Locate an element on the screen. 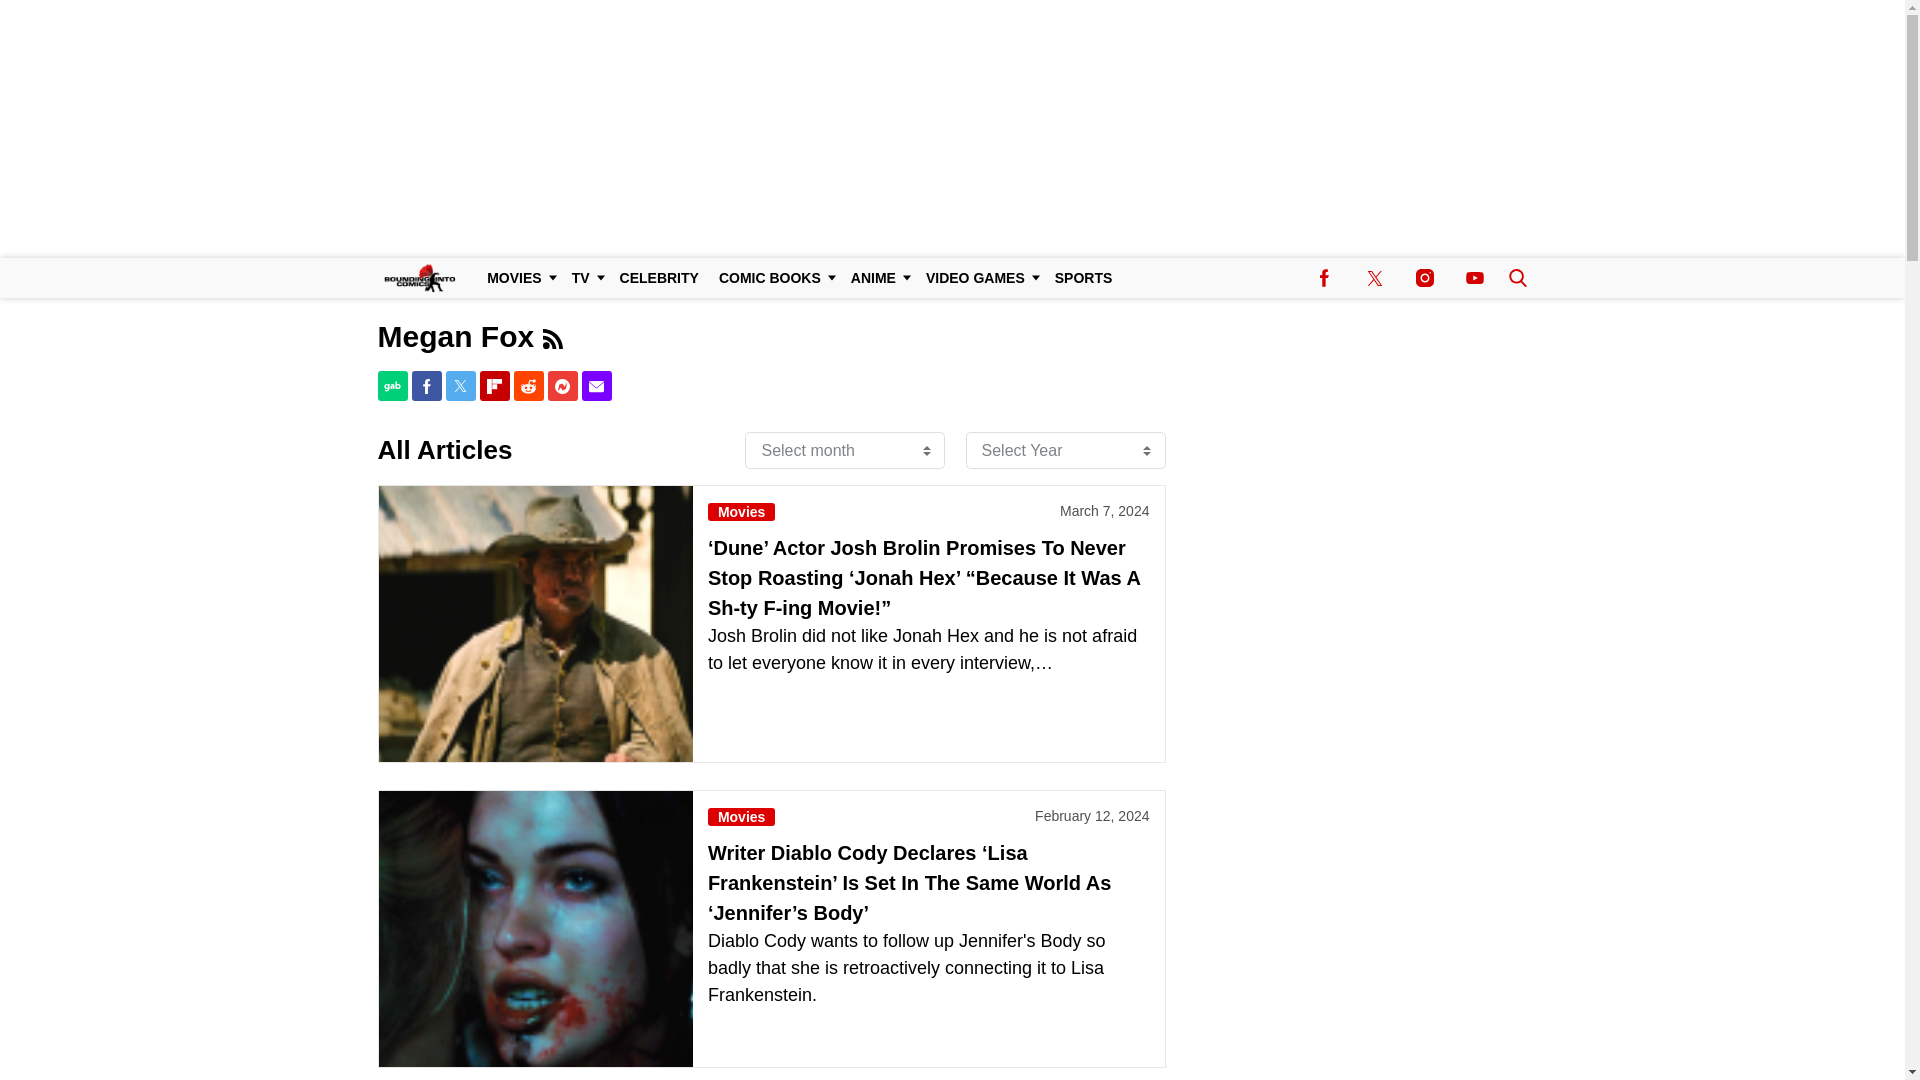 The image size is (1920, 1080). VIDEO GAMES is located at coordinates (980, 278).